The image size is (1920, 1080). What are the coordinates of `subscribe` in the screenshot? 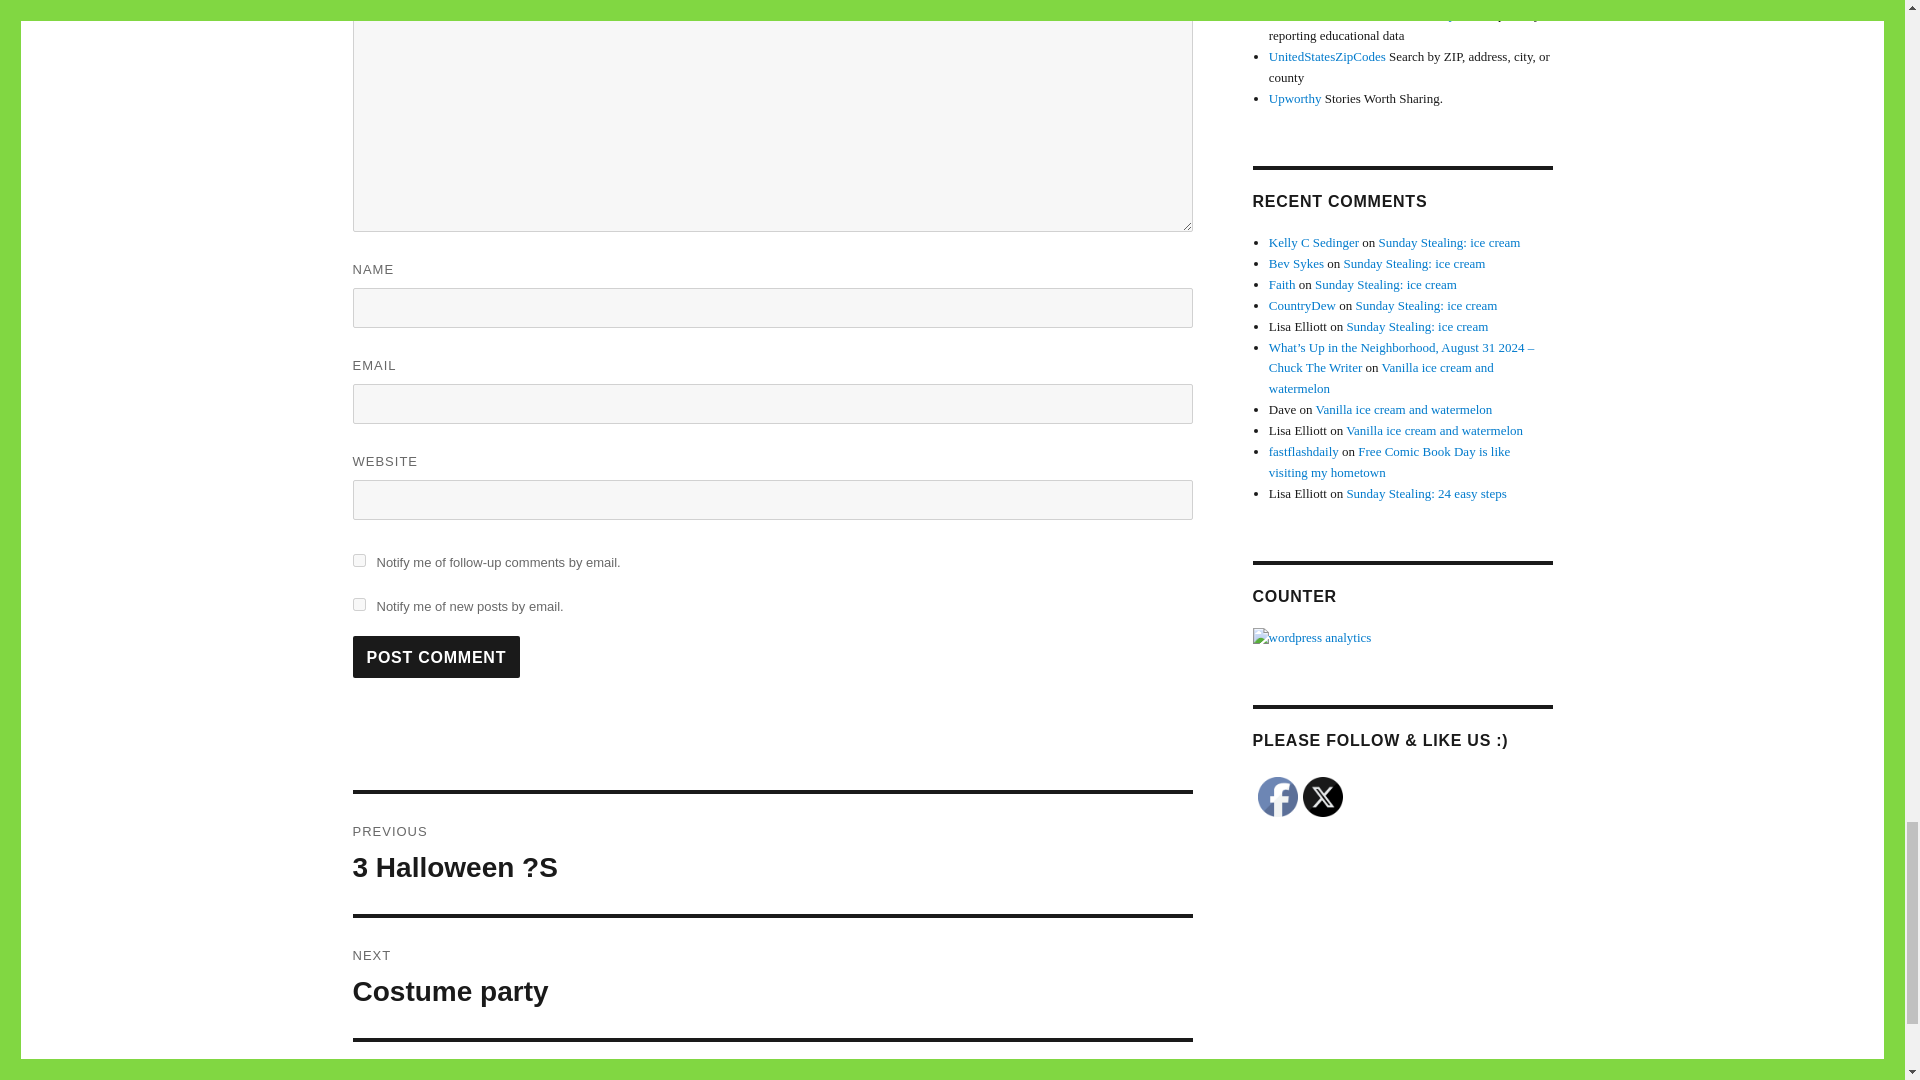 It's located at (358, 604).